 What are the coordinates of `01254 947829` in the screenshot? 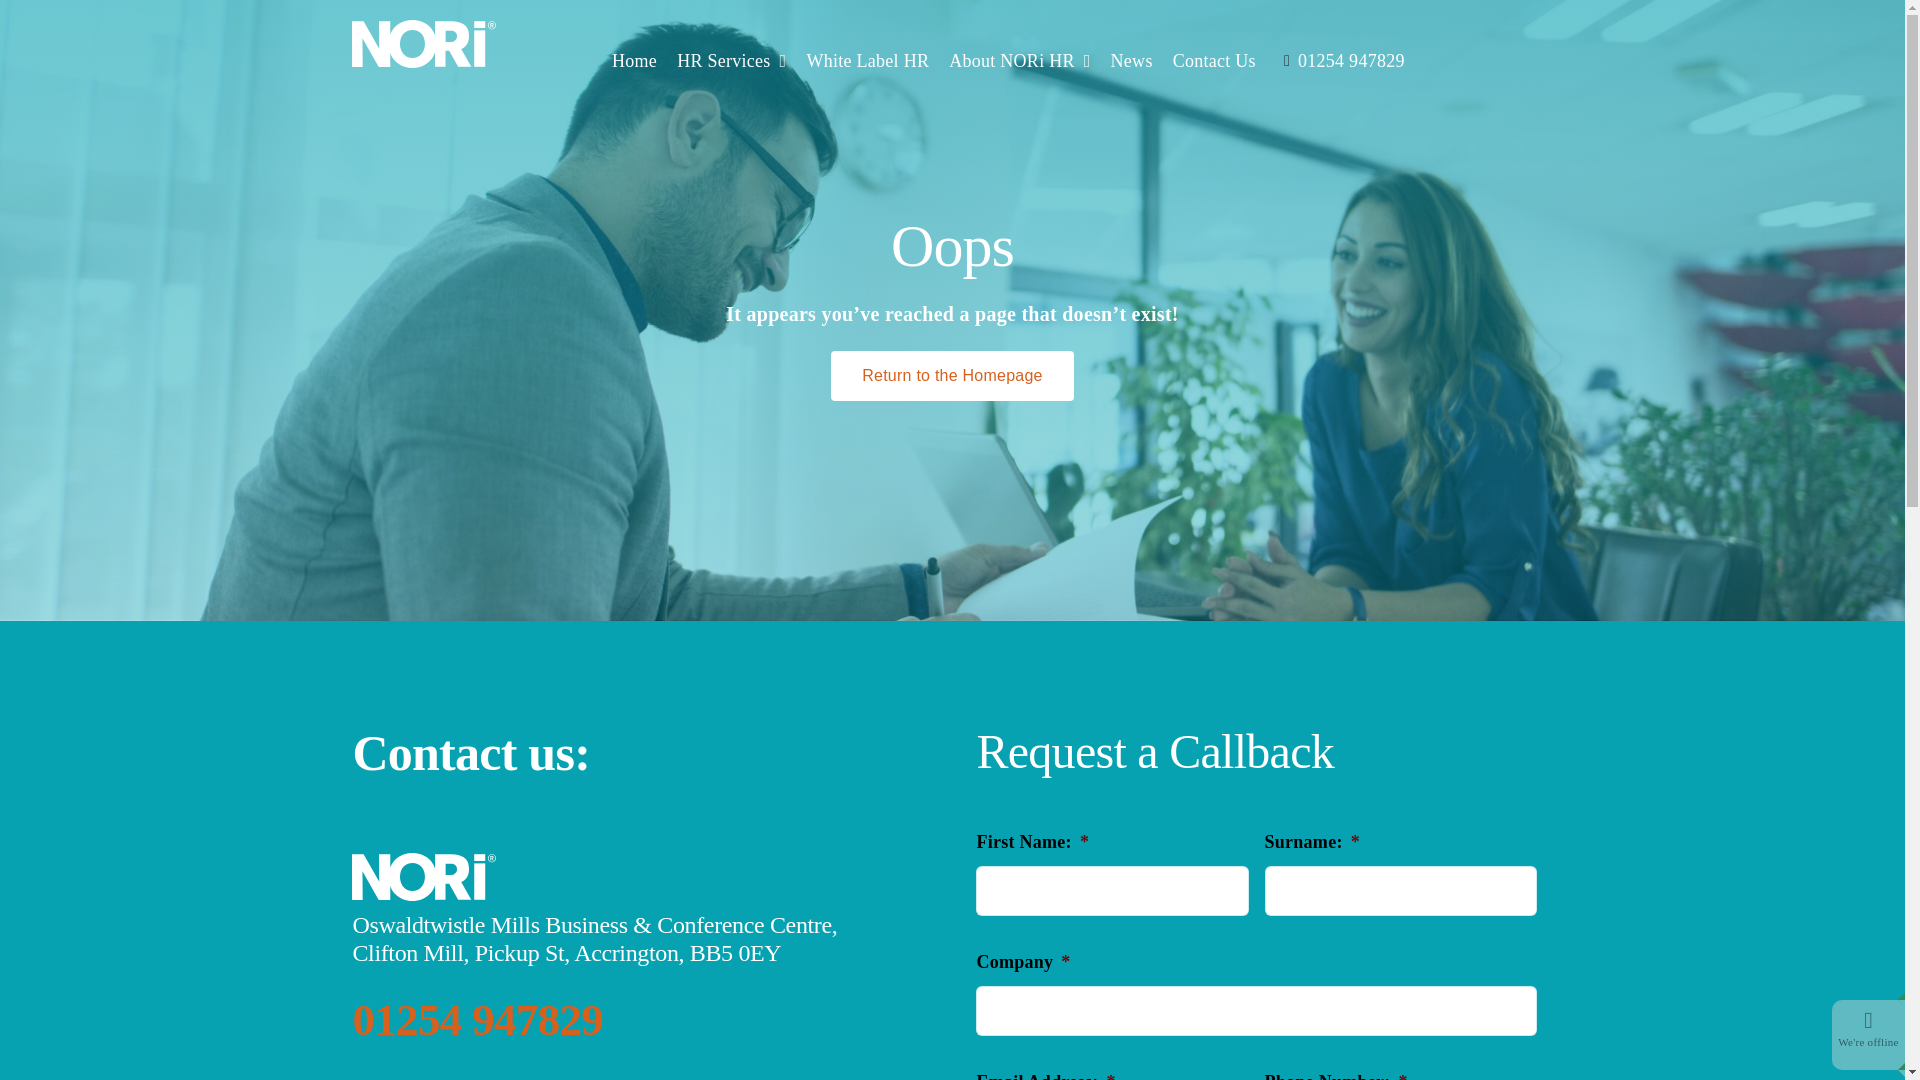 It's located at (1340, 60).